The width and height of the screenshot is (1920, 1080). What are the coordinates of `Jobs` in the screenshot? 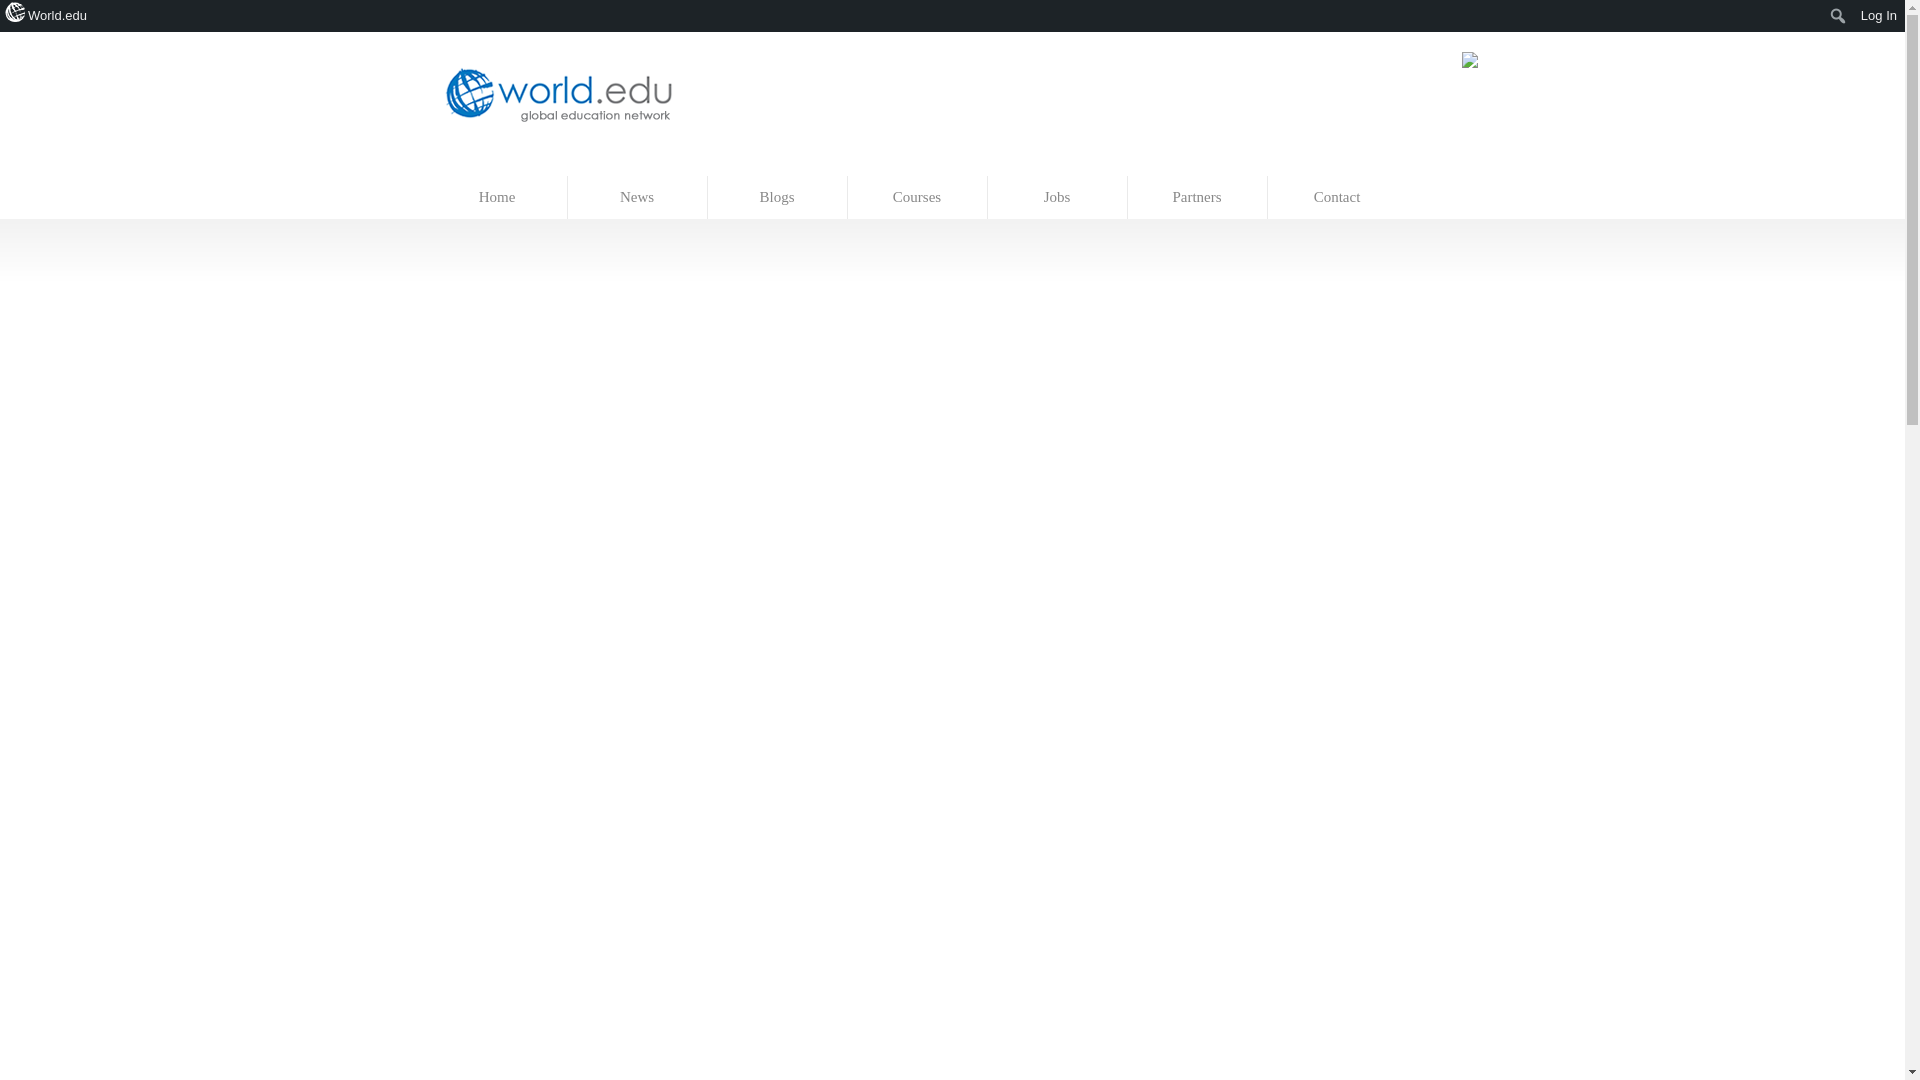 It's located at (1058, 198).